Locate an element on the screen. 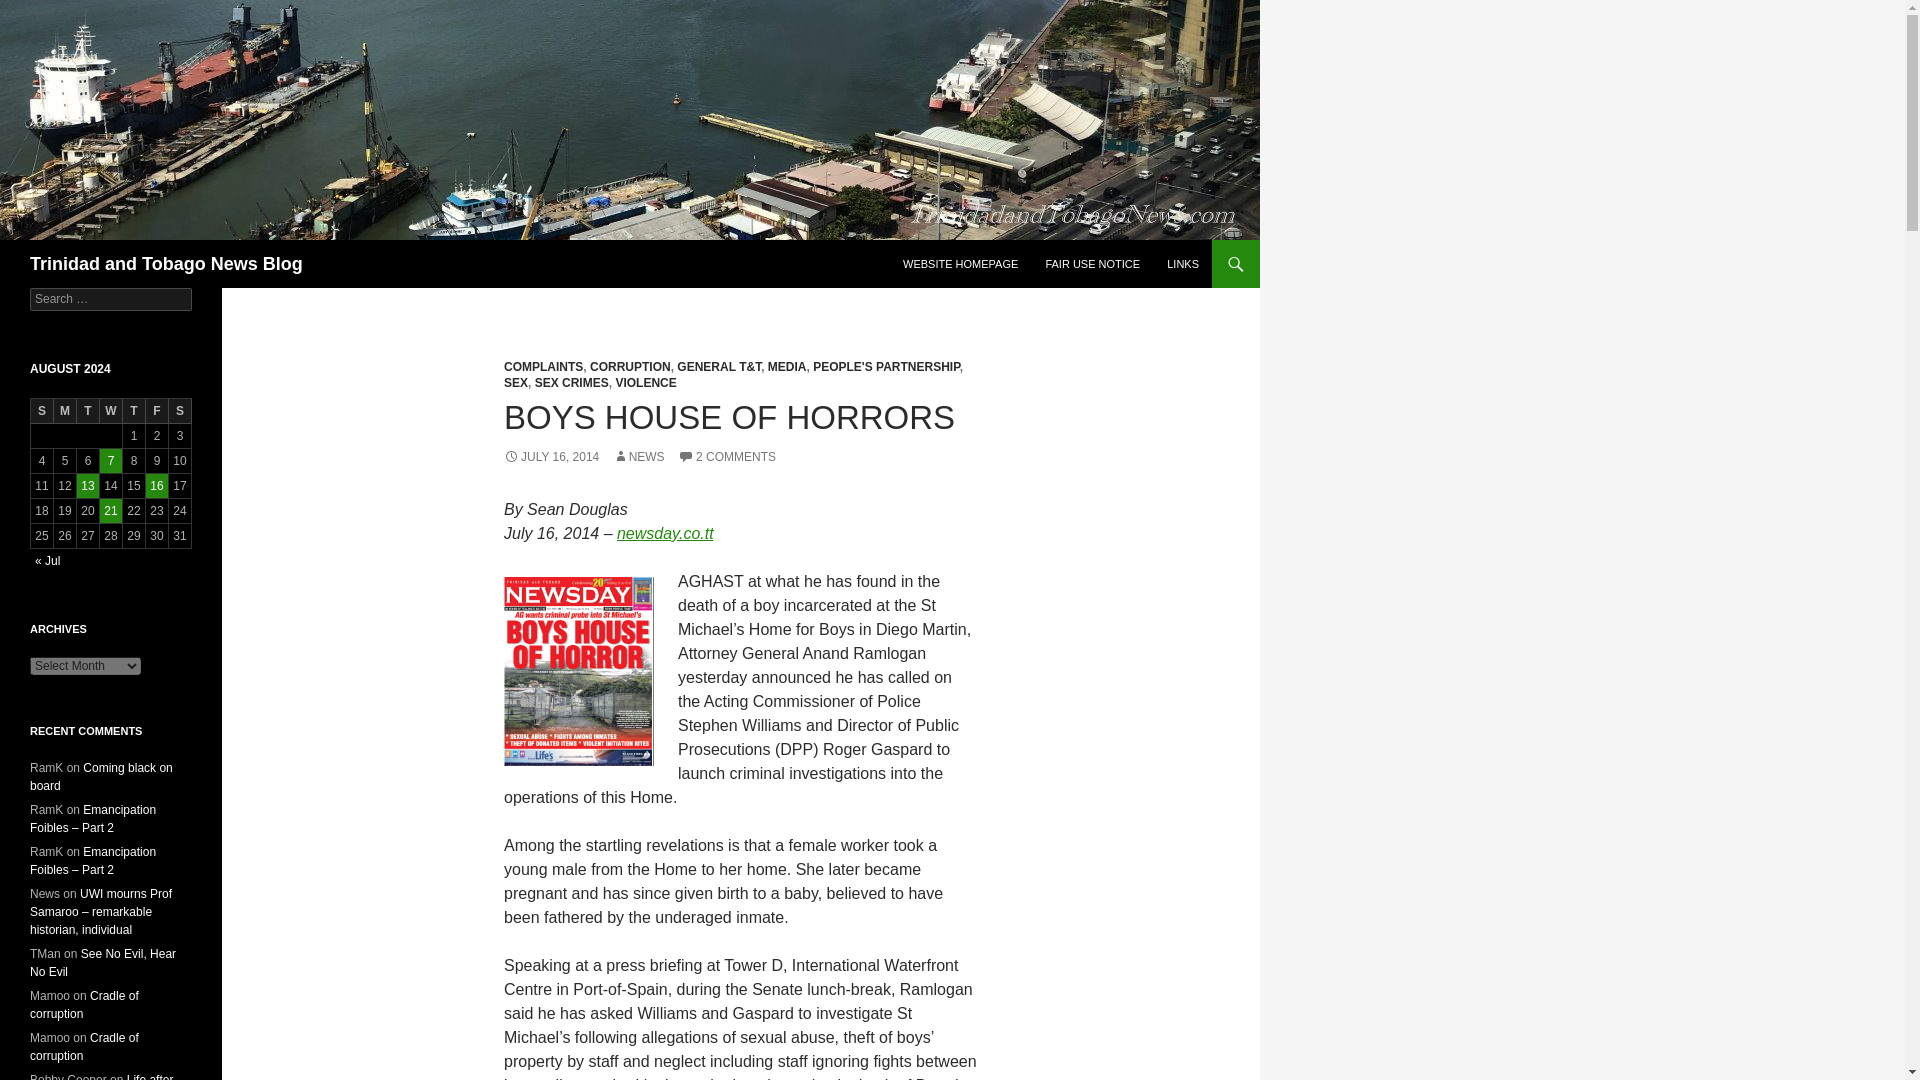  LINKS is located at coordinates (1183, 264).